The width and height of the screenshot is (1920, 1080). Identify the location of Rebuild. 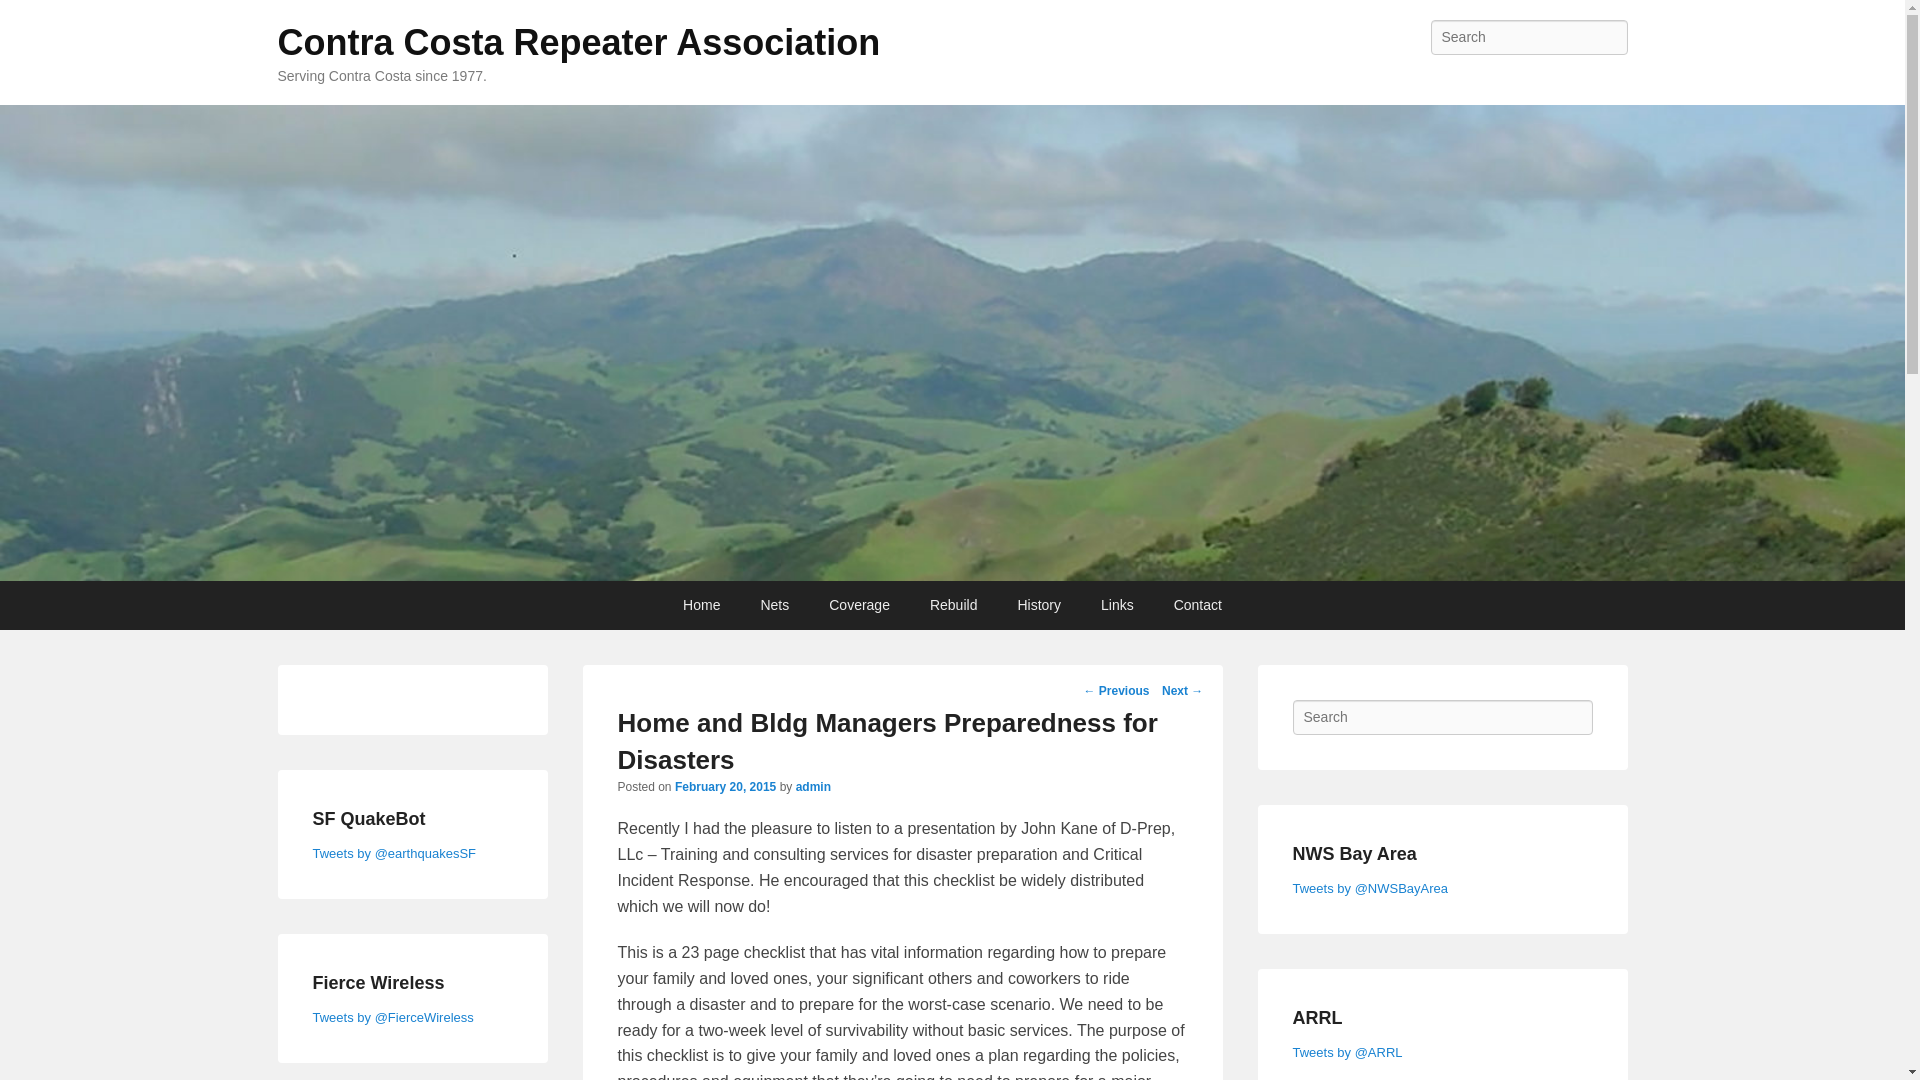
(953, 605).